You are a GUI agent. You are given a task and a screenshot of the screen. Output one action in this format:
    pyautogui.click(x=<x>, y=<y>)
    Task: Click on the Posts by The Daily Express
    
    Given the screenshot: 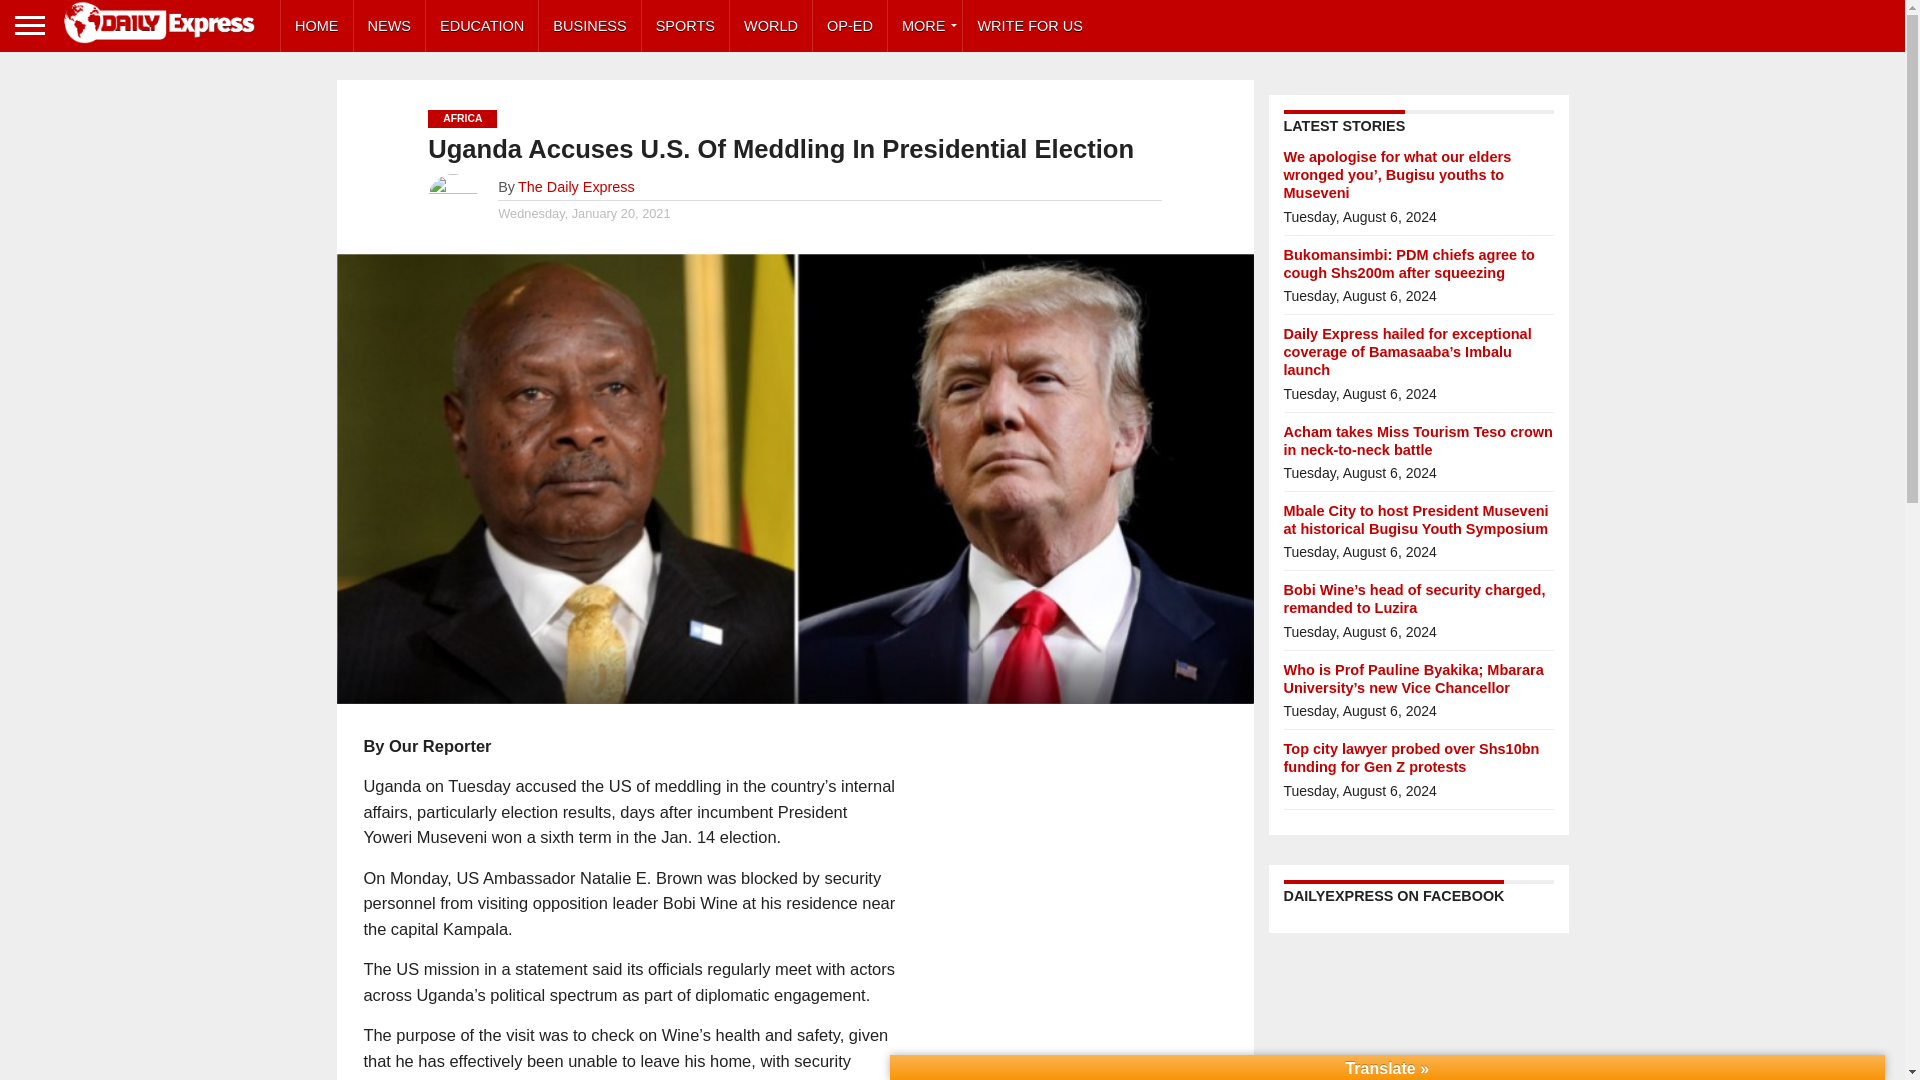 What is the action you would take?
    pyautogui.click(x=576, y=187)
    